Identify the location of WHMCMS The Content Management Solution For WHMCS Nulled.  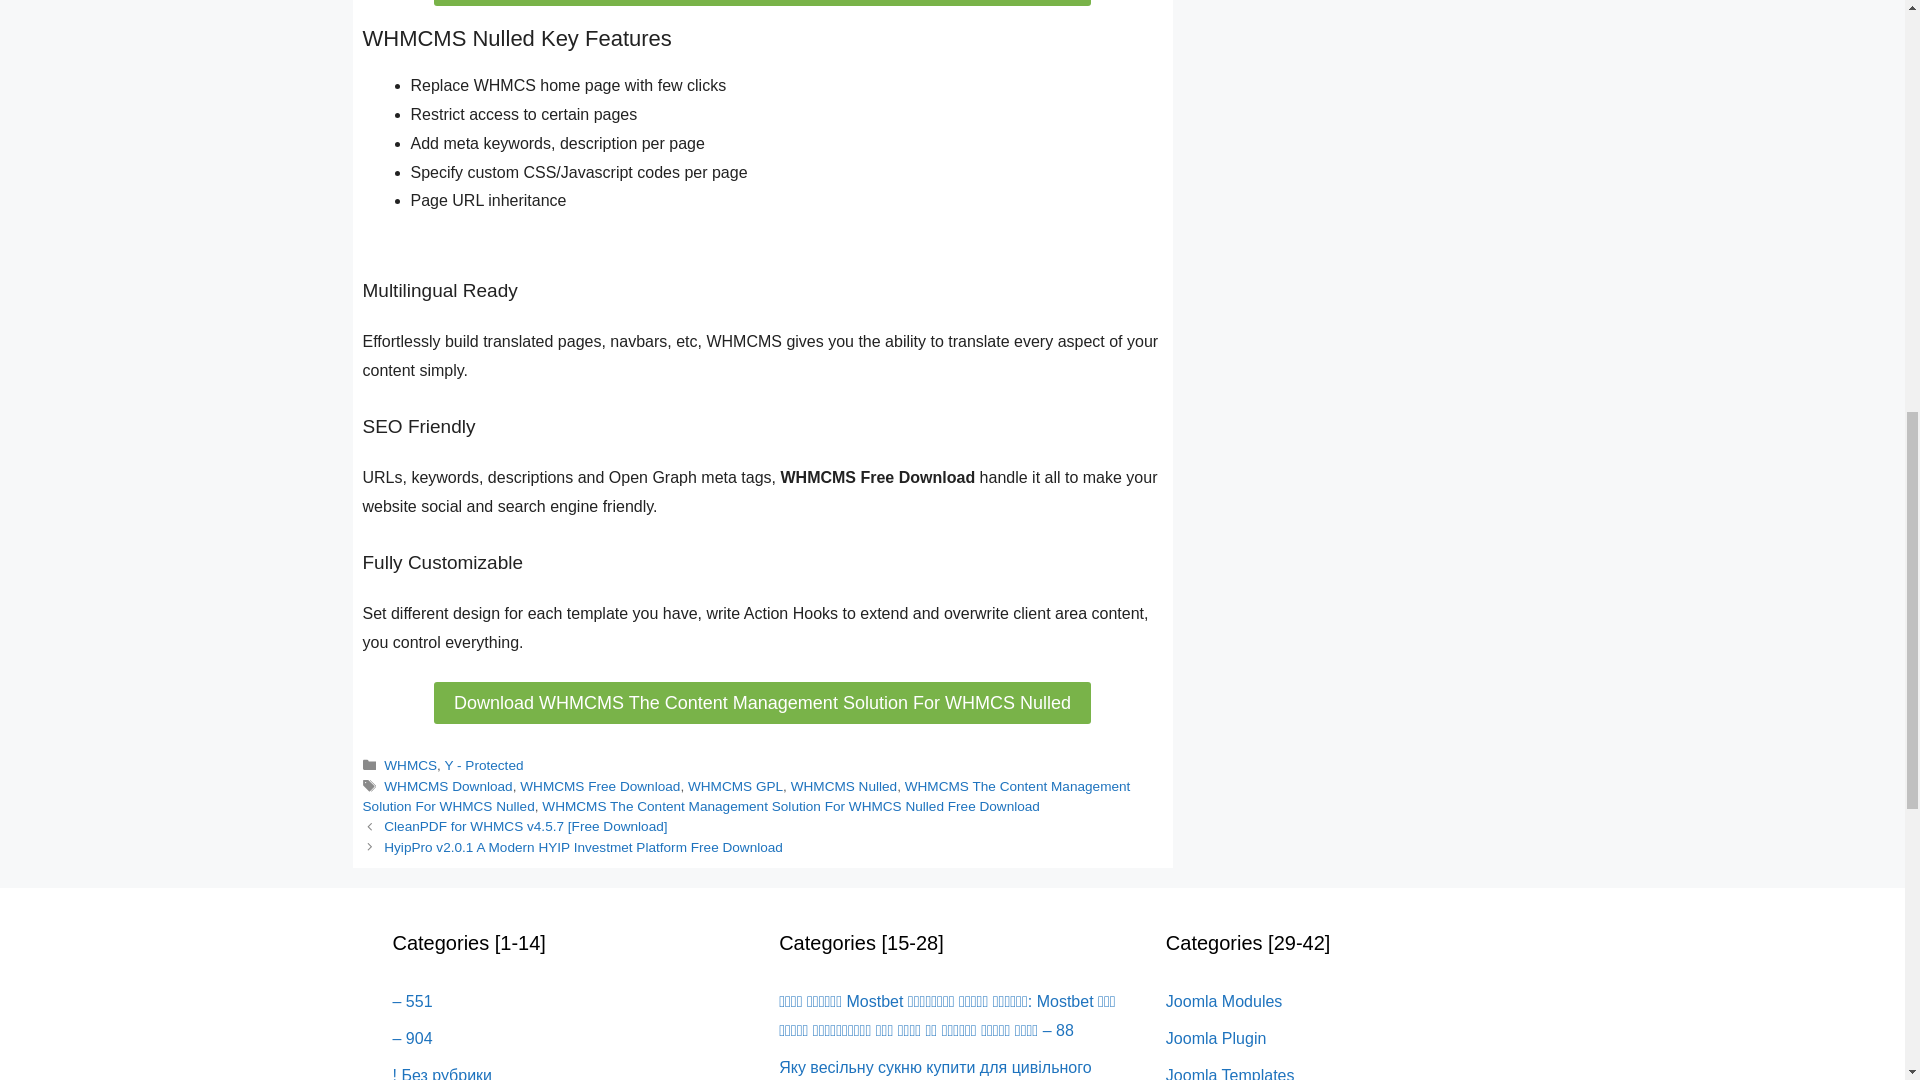
(746, 796).